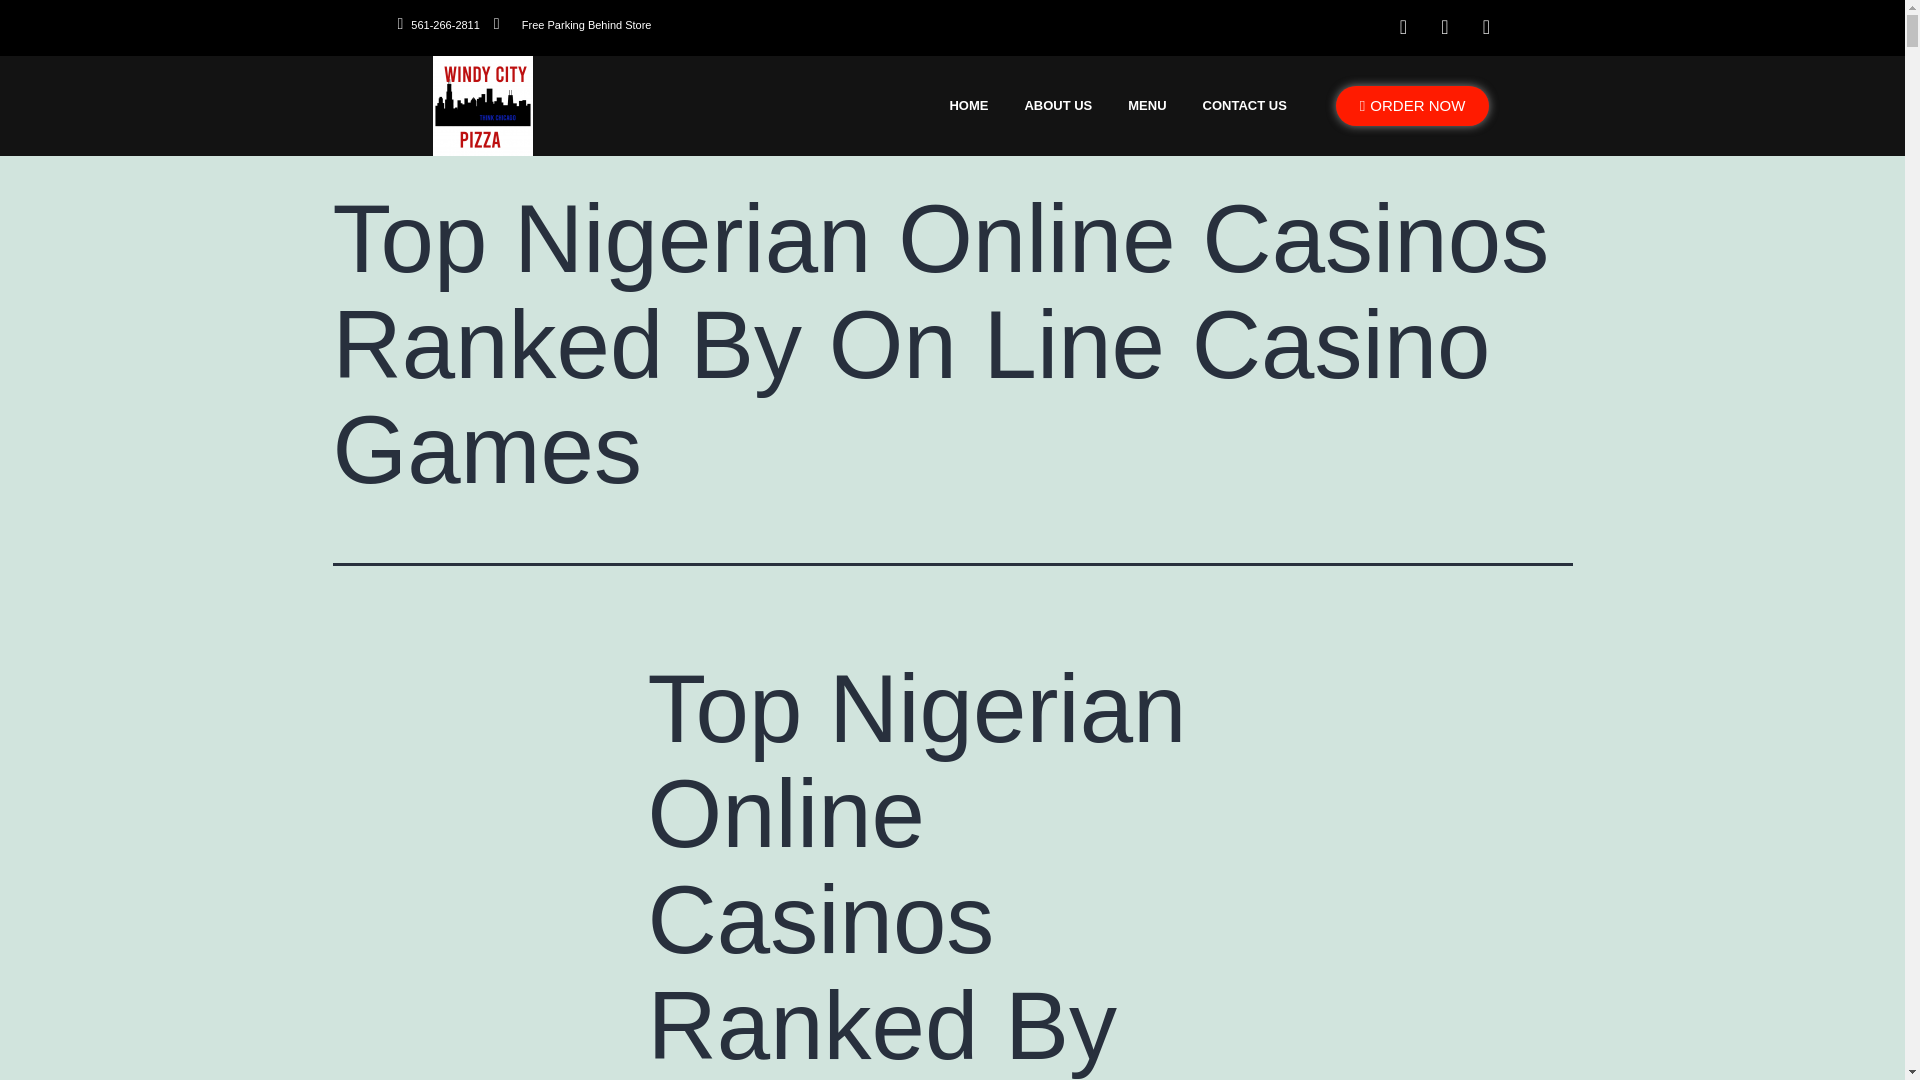 This screenshot has height=1080, width=1920. What do you see at coordinates (1148, 106) in the screenshot?
I see `MENU` at bounding box center [1148, 106].